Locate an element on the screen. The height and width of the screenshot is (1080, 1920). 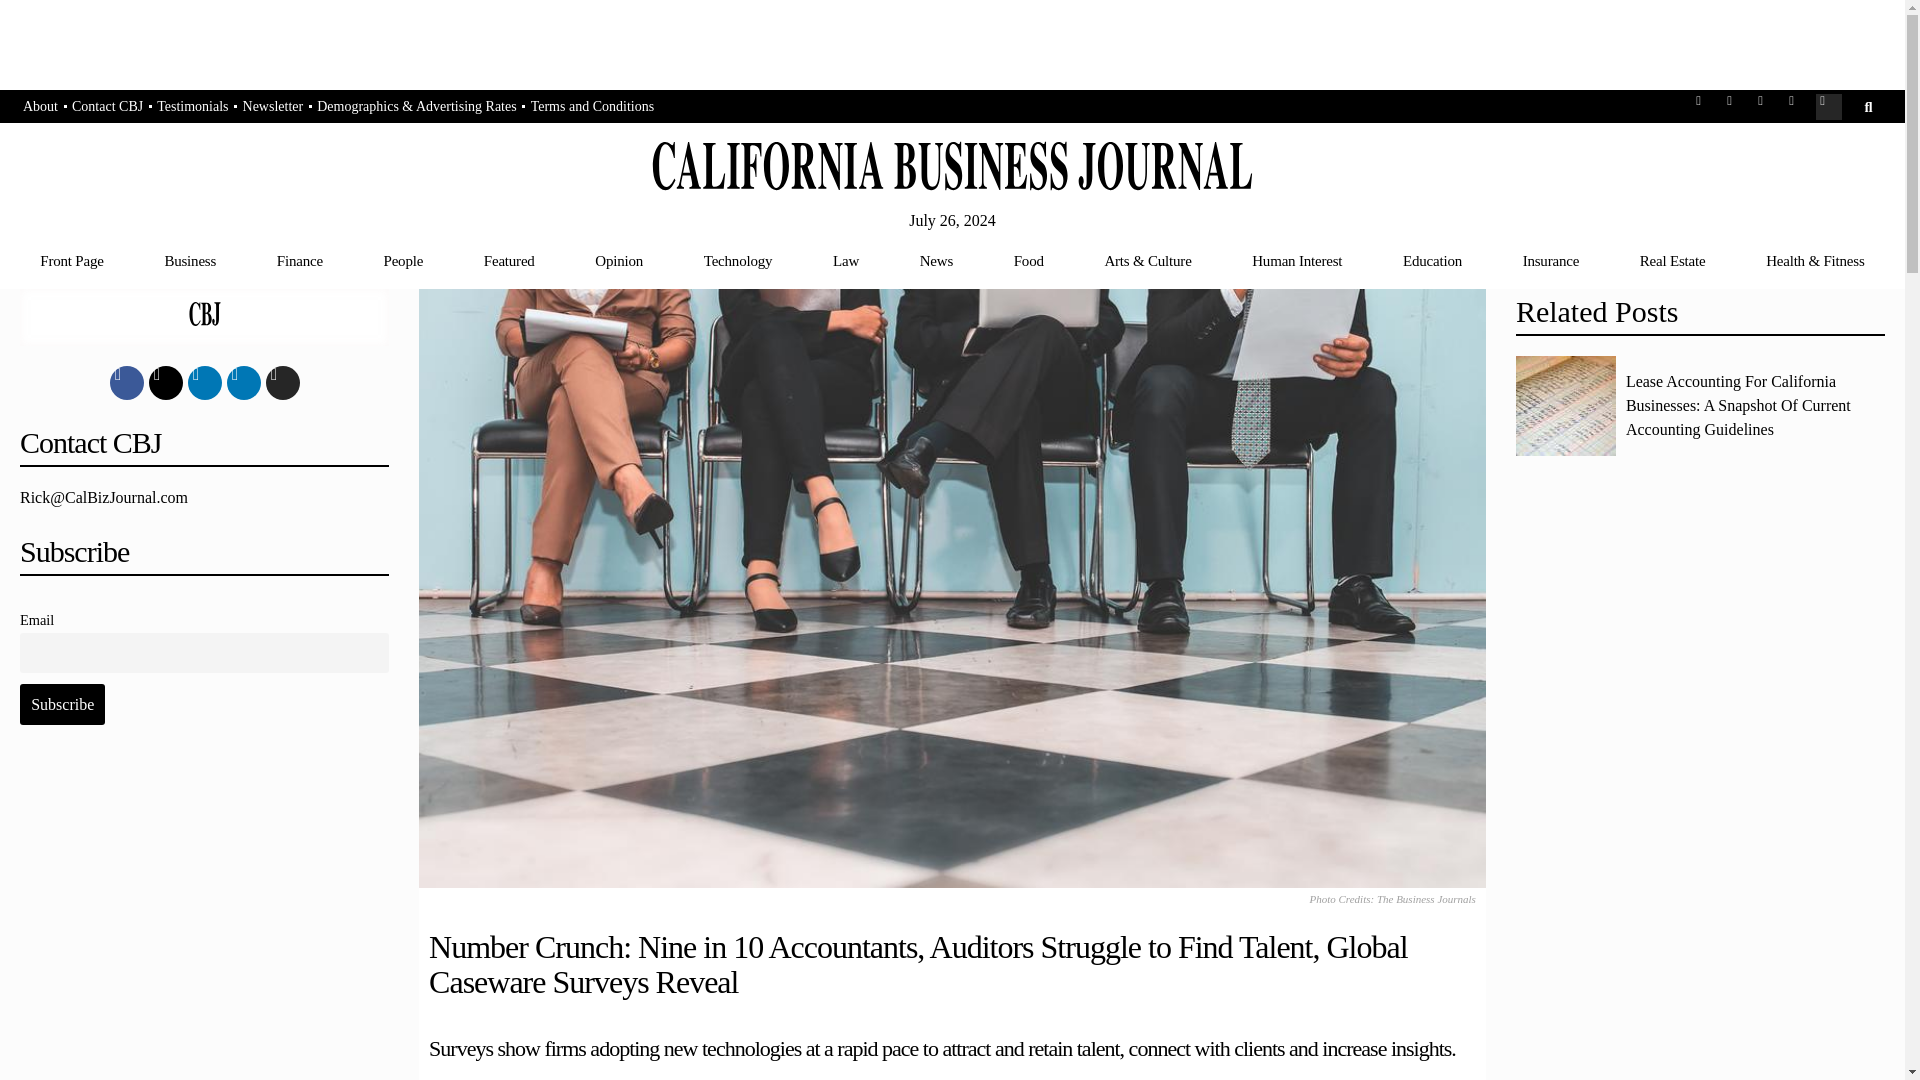
Food is located at coordinates (1028, 260).